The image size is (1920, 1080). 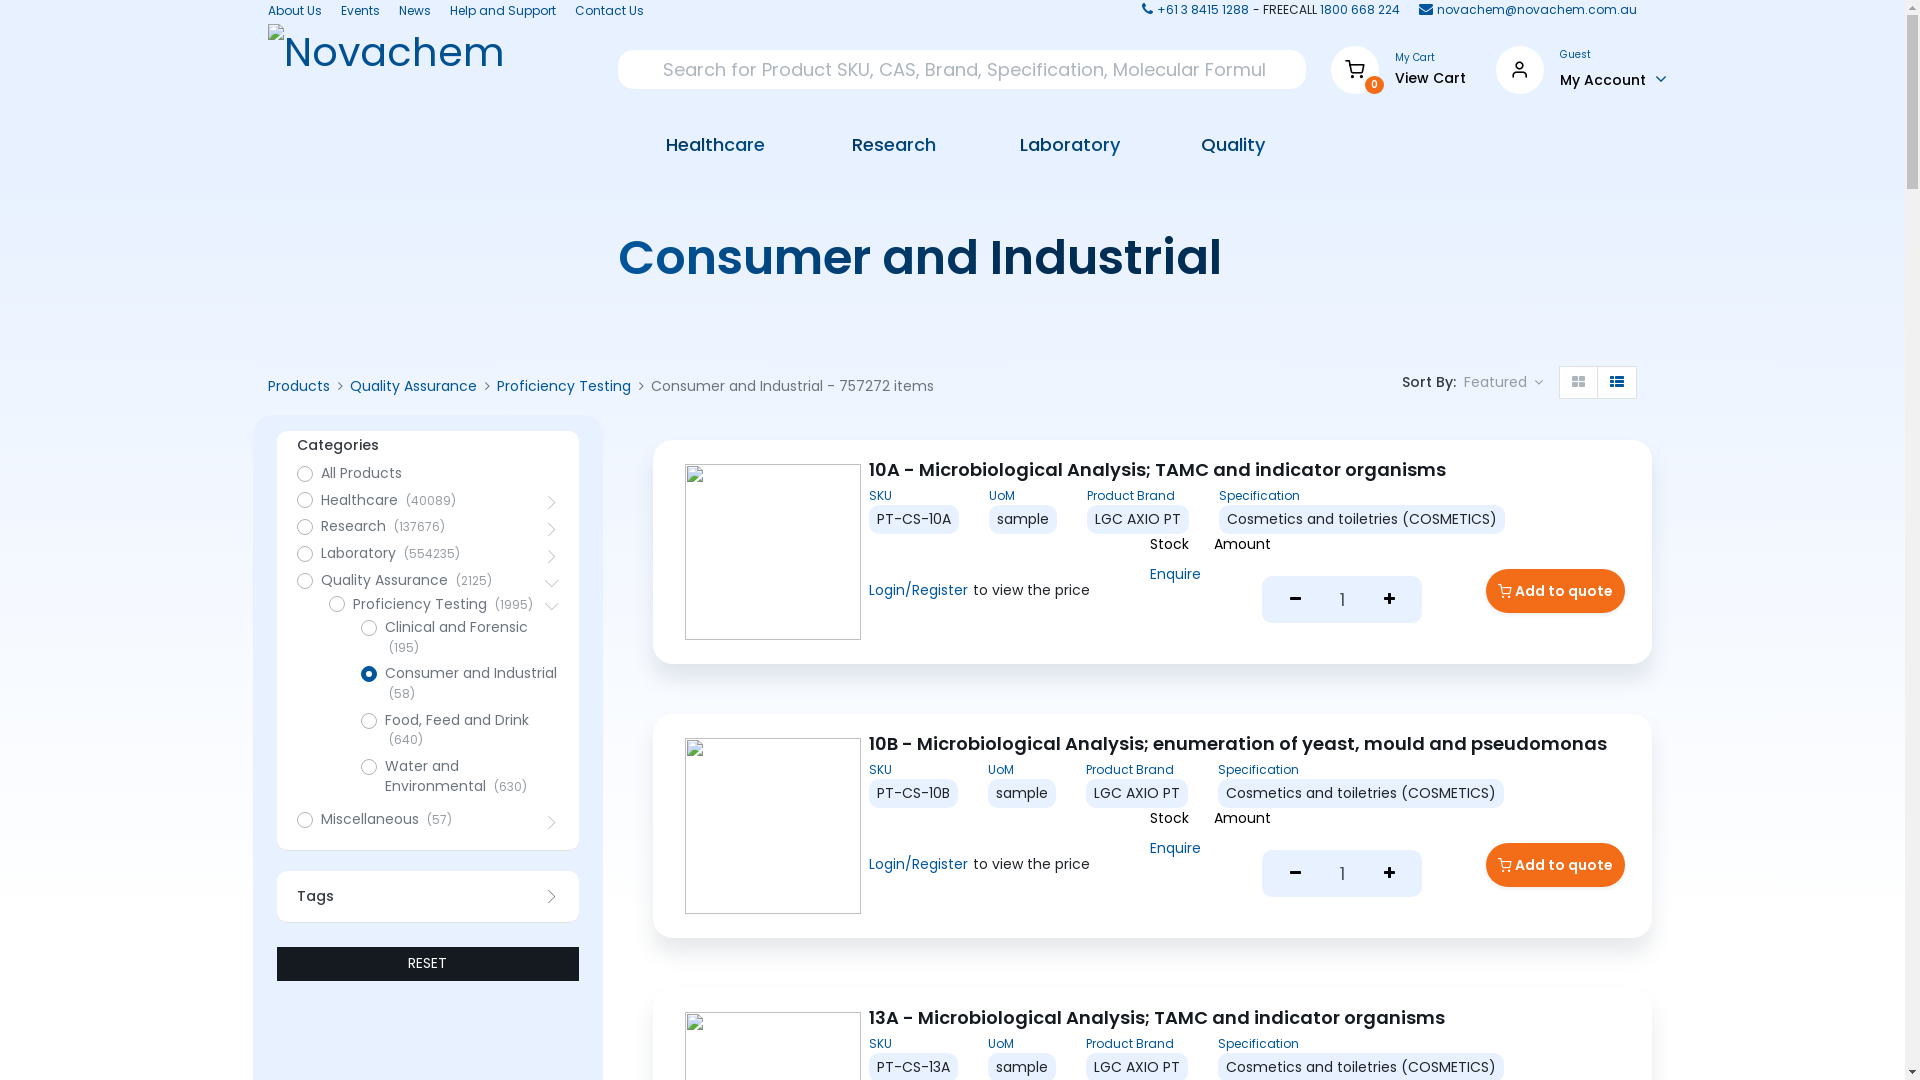 I want to click on Novachem Reference Standards Australia, so click(x=388, y=70).